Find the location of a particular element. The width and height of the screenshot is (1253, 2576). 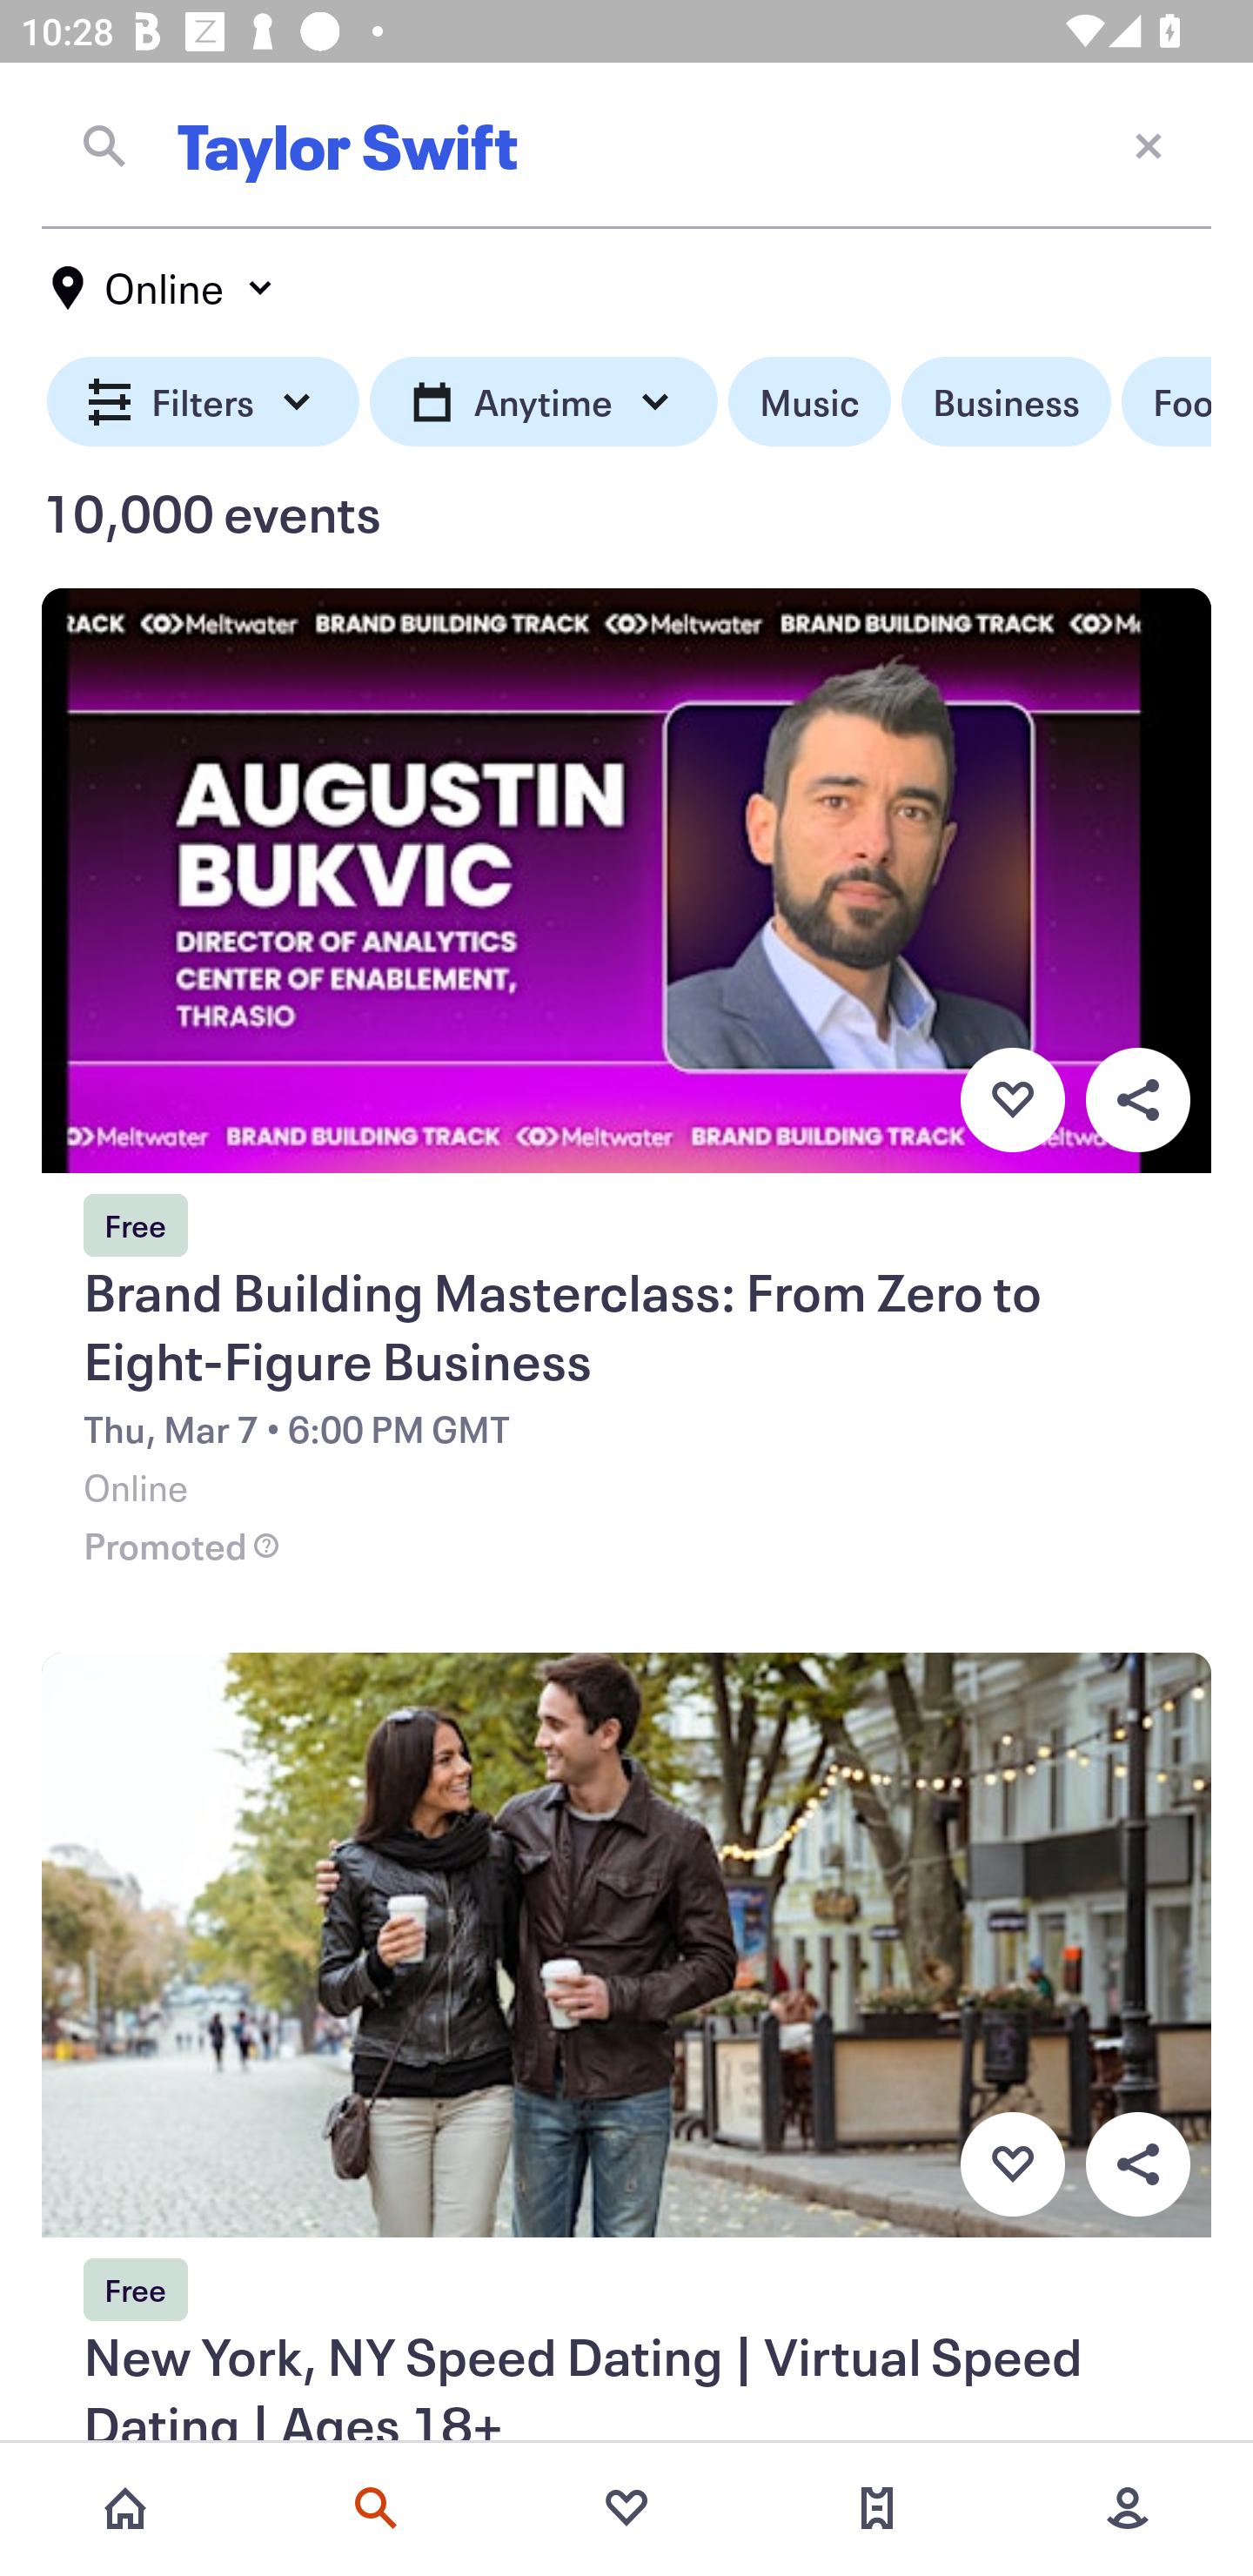

Online is located at coordinates (164, 288).